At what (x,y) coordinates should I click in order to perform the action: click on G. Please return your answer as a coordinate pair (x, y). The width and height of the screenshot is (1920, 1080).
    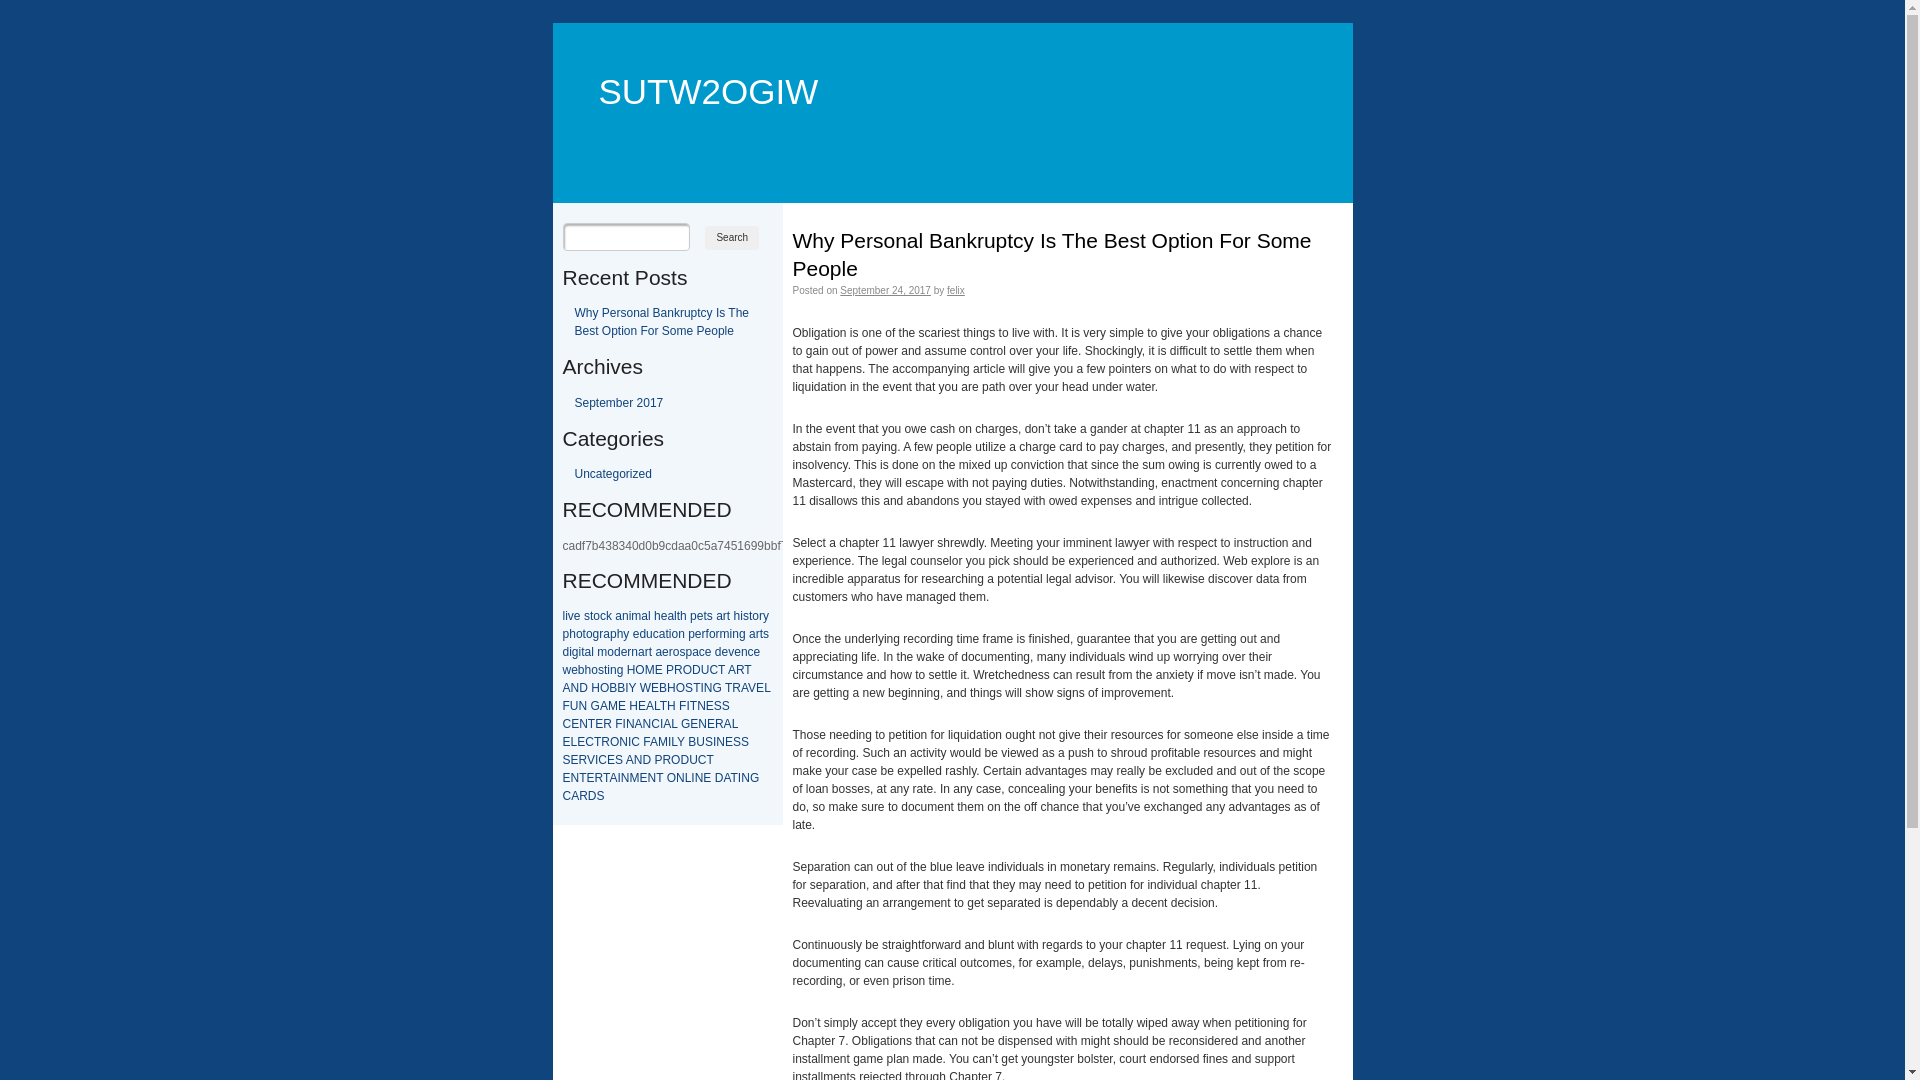
    Looking at the image, I should click on (596, 706).